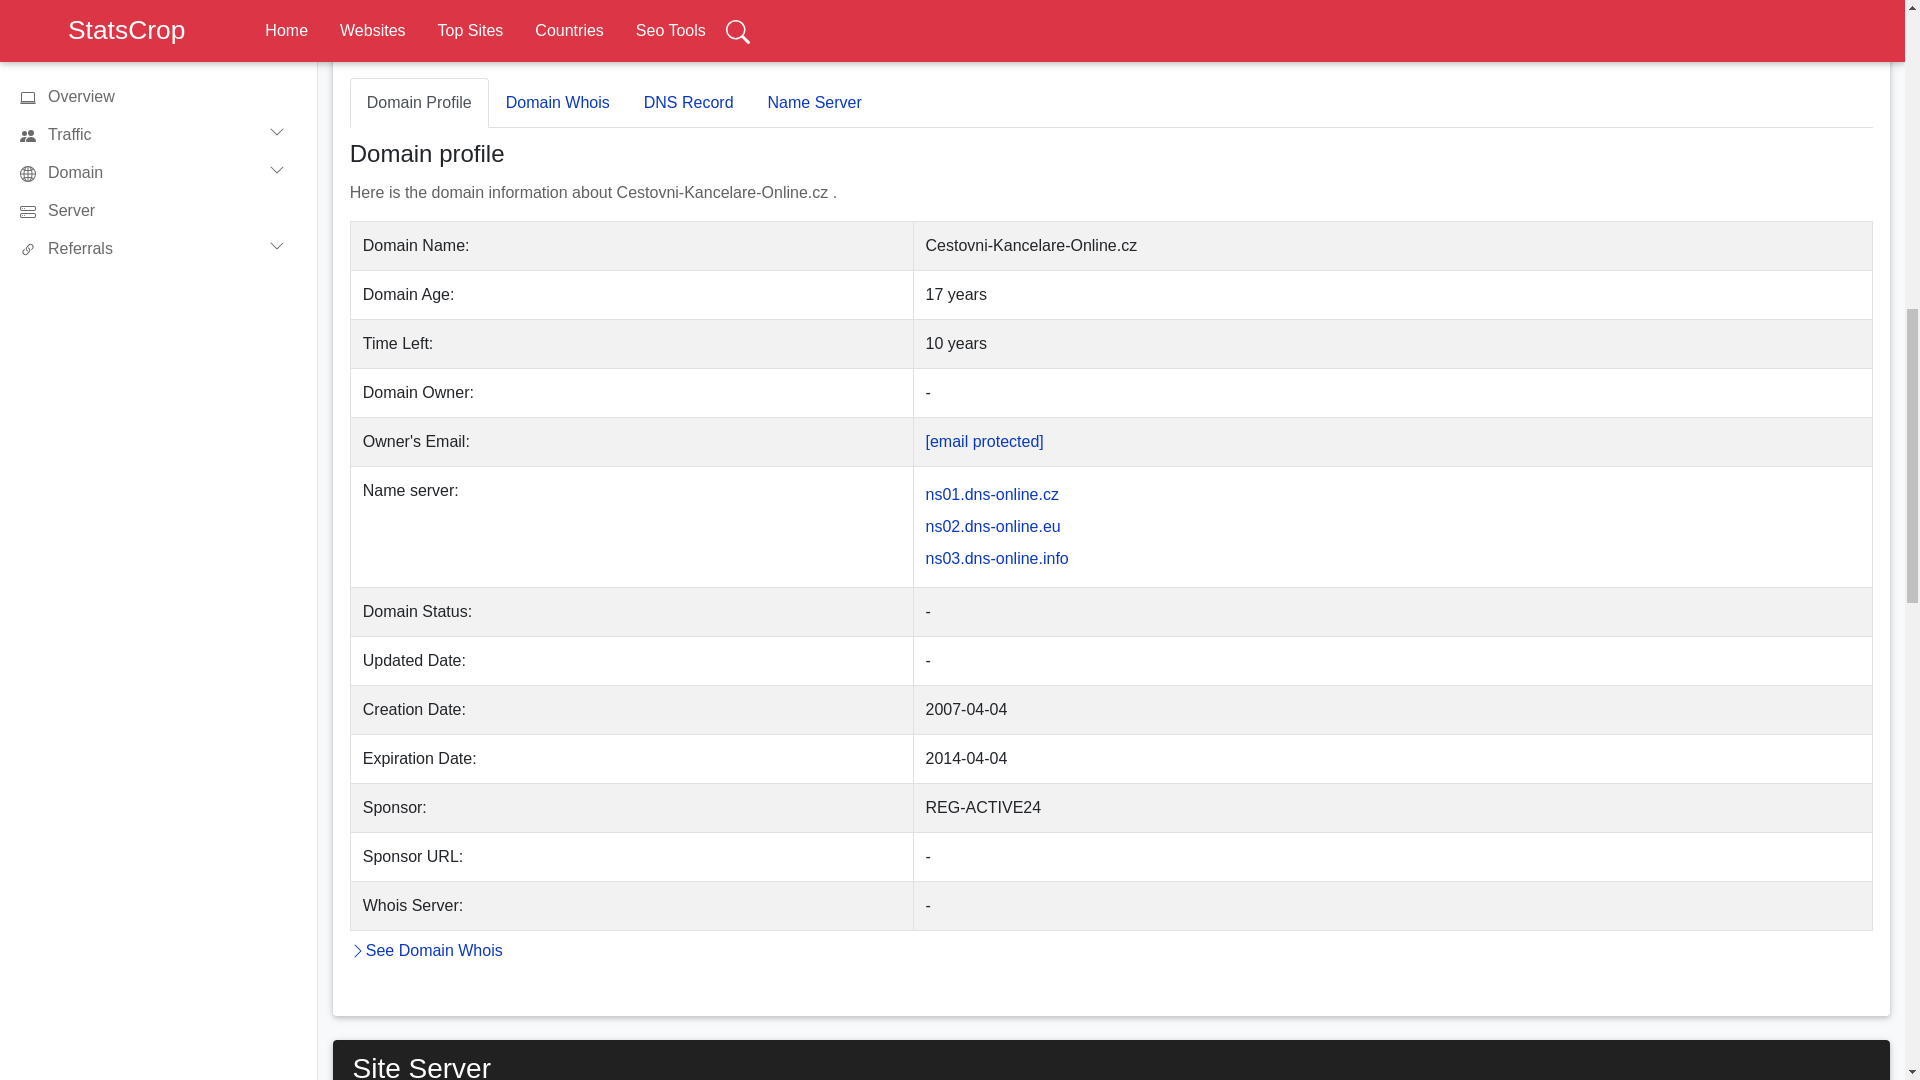  Describe the element at coordinates (814, 102) in the screenshot. I see `Name Server` at that location.